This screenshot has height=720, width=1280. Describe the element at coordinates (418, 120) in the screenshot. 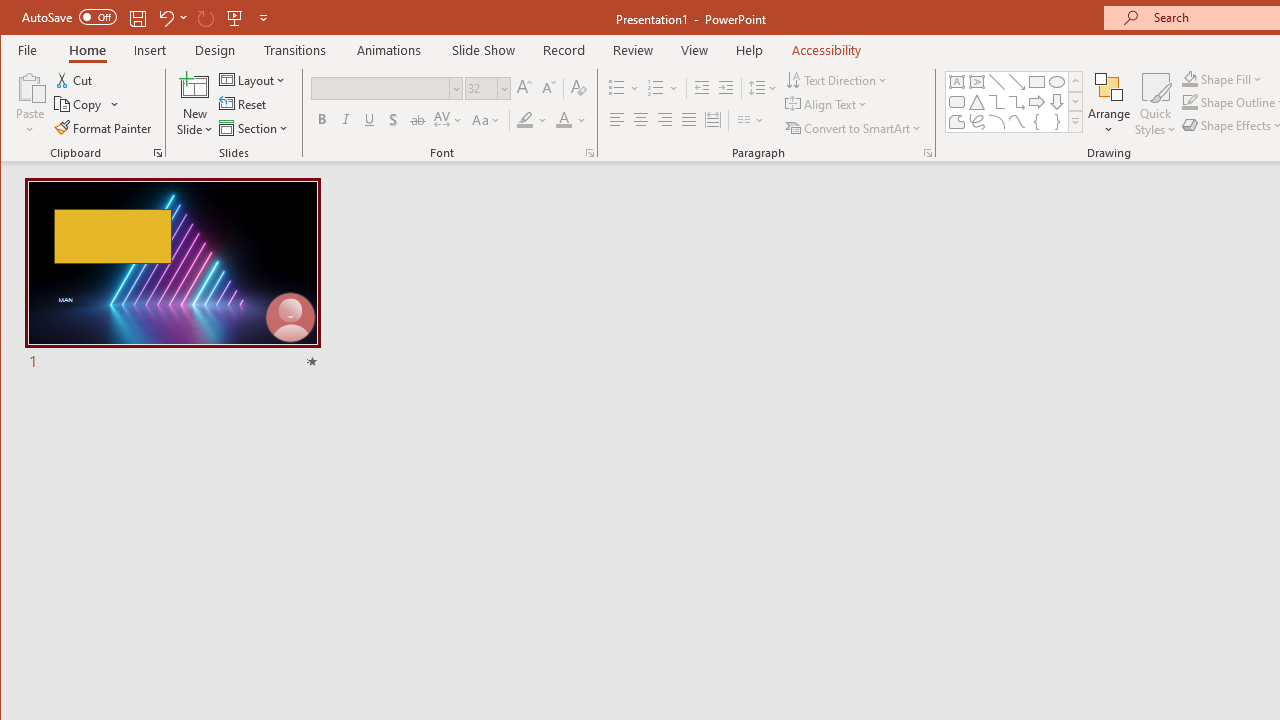

I see `Strikethrough` at that location.